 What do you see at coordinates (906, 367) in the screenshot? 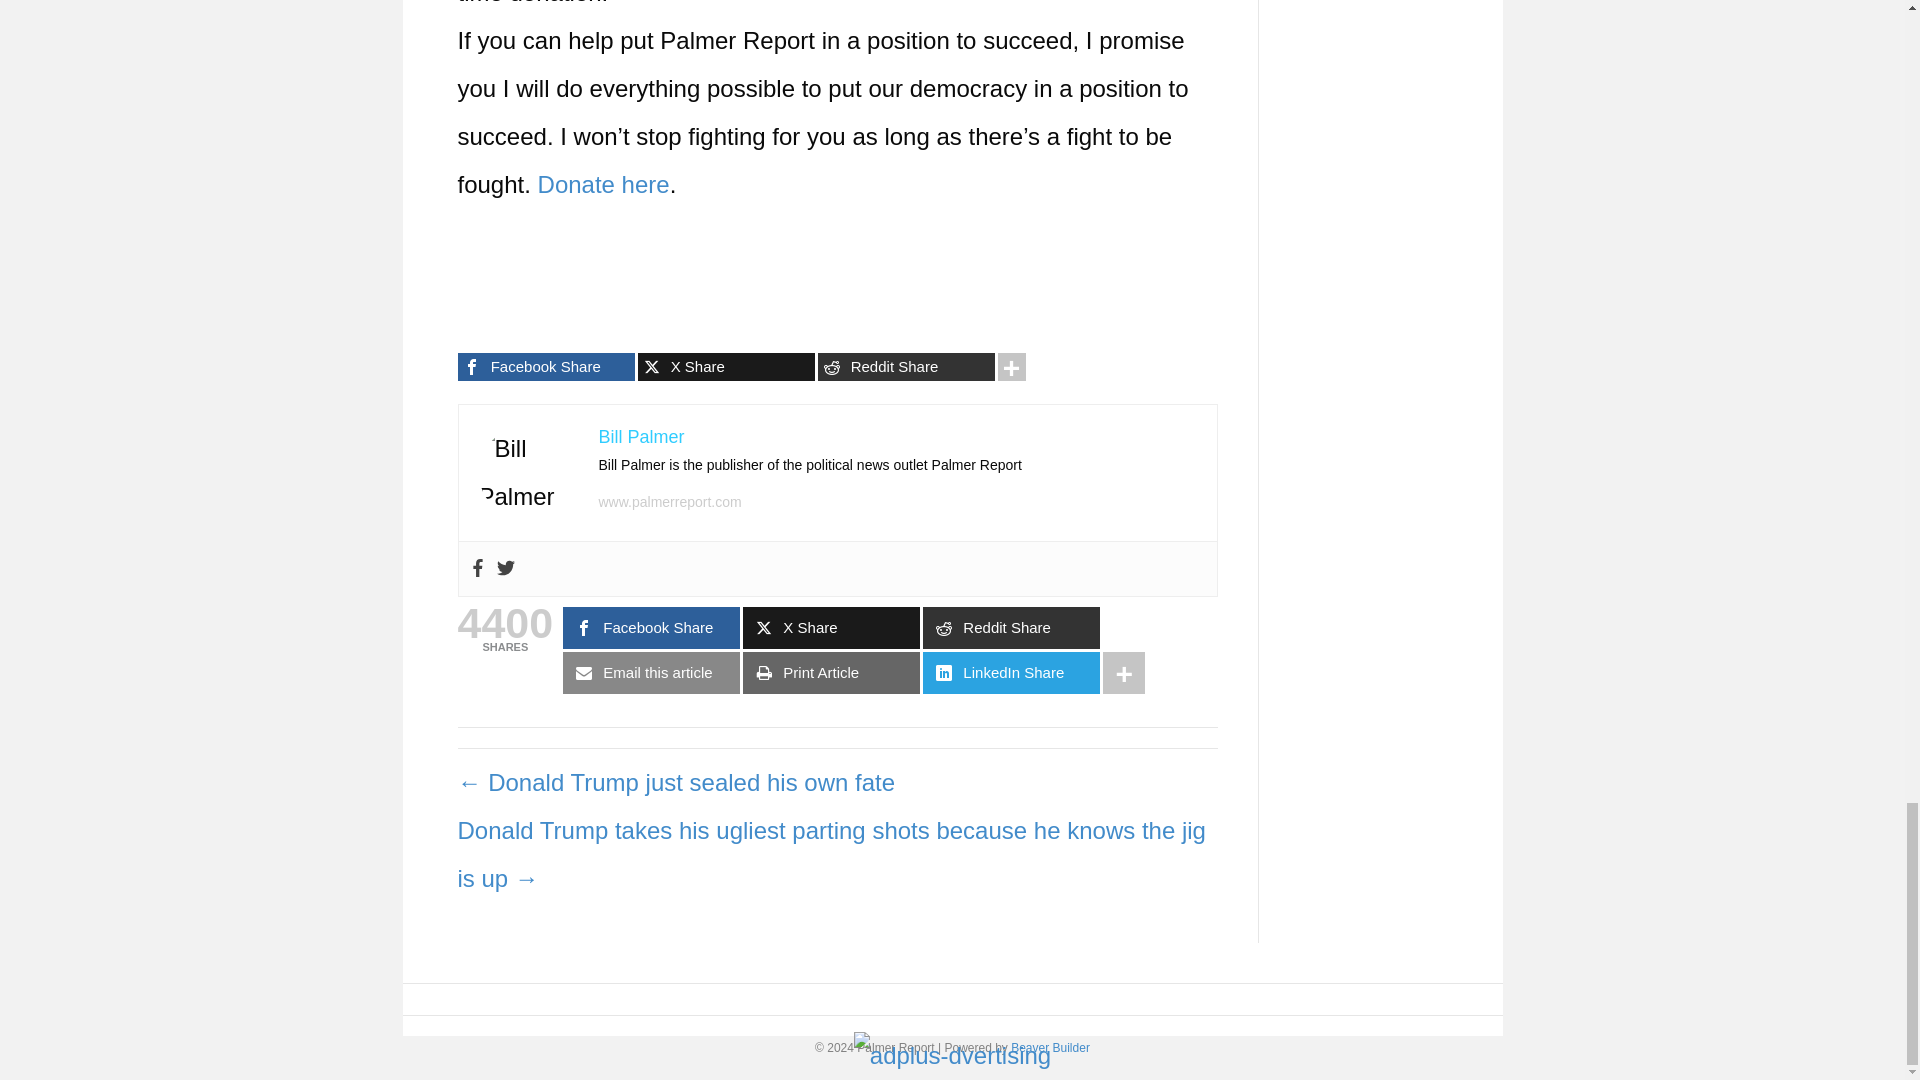
I see `Reddit Share` at bounding box center [906, 367].